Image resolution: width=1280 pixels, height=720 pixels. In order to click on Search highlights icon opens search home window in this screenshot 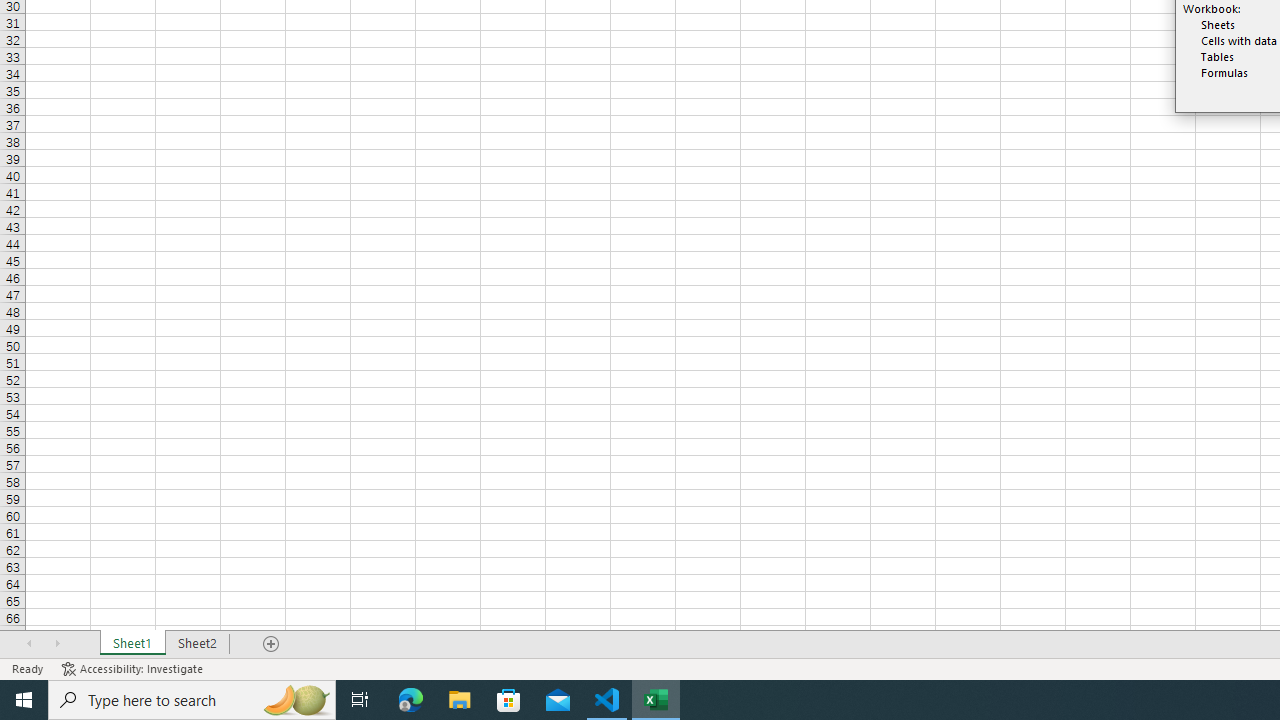, I will do `click(296, 700)`.